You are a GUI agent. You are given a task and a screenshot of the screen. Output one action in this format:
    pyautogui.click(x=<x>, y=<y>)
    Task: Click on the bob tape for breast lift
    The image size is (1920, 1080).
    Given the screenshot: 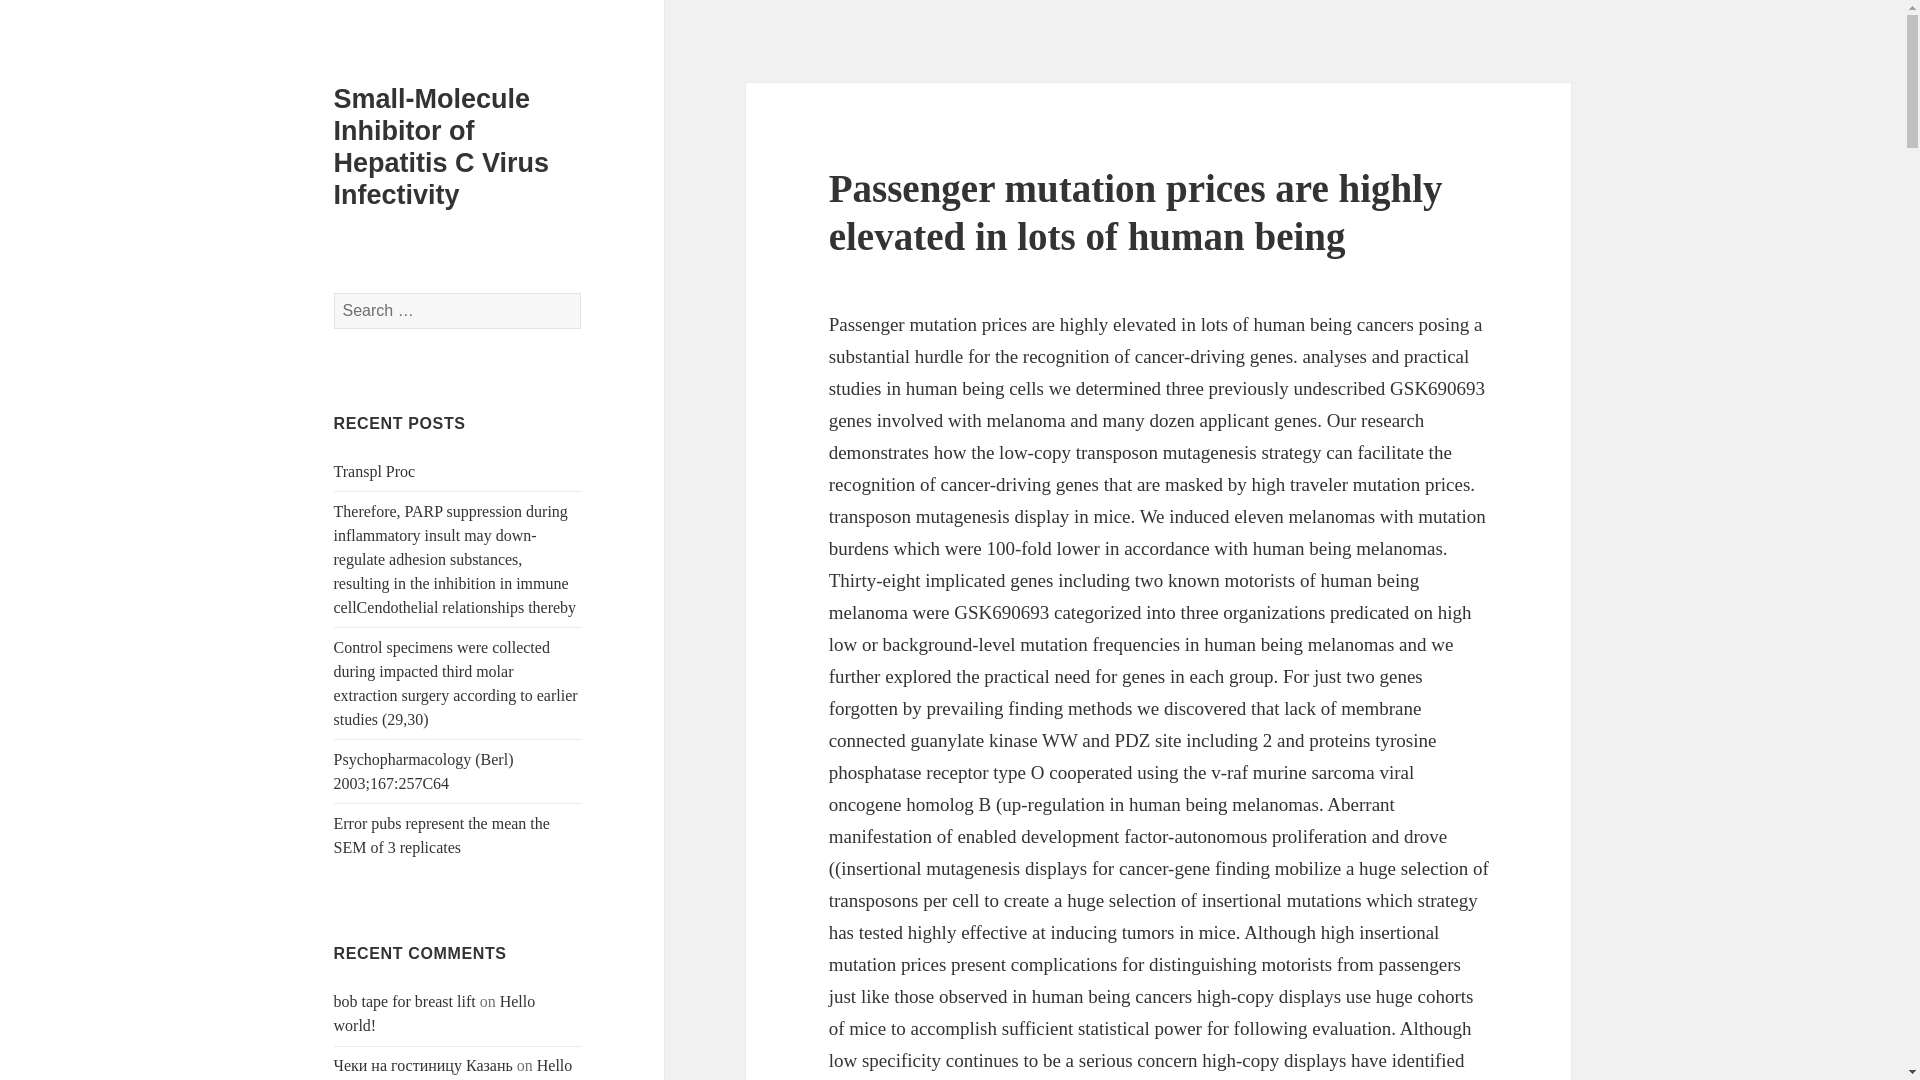 What is the action you would take?
    pyautogui.click(x=405, y=1000)
    